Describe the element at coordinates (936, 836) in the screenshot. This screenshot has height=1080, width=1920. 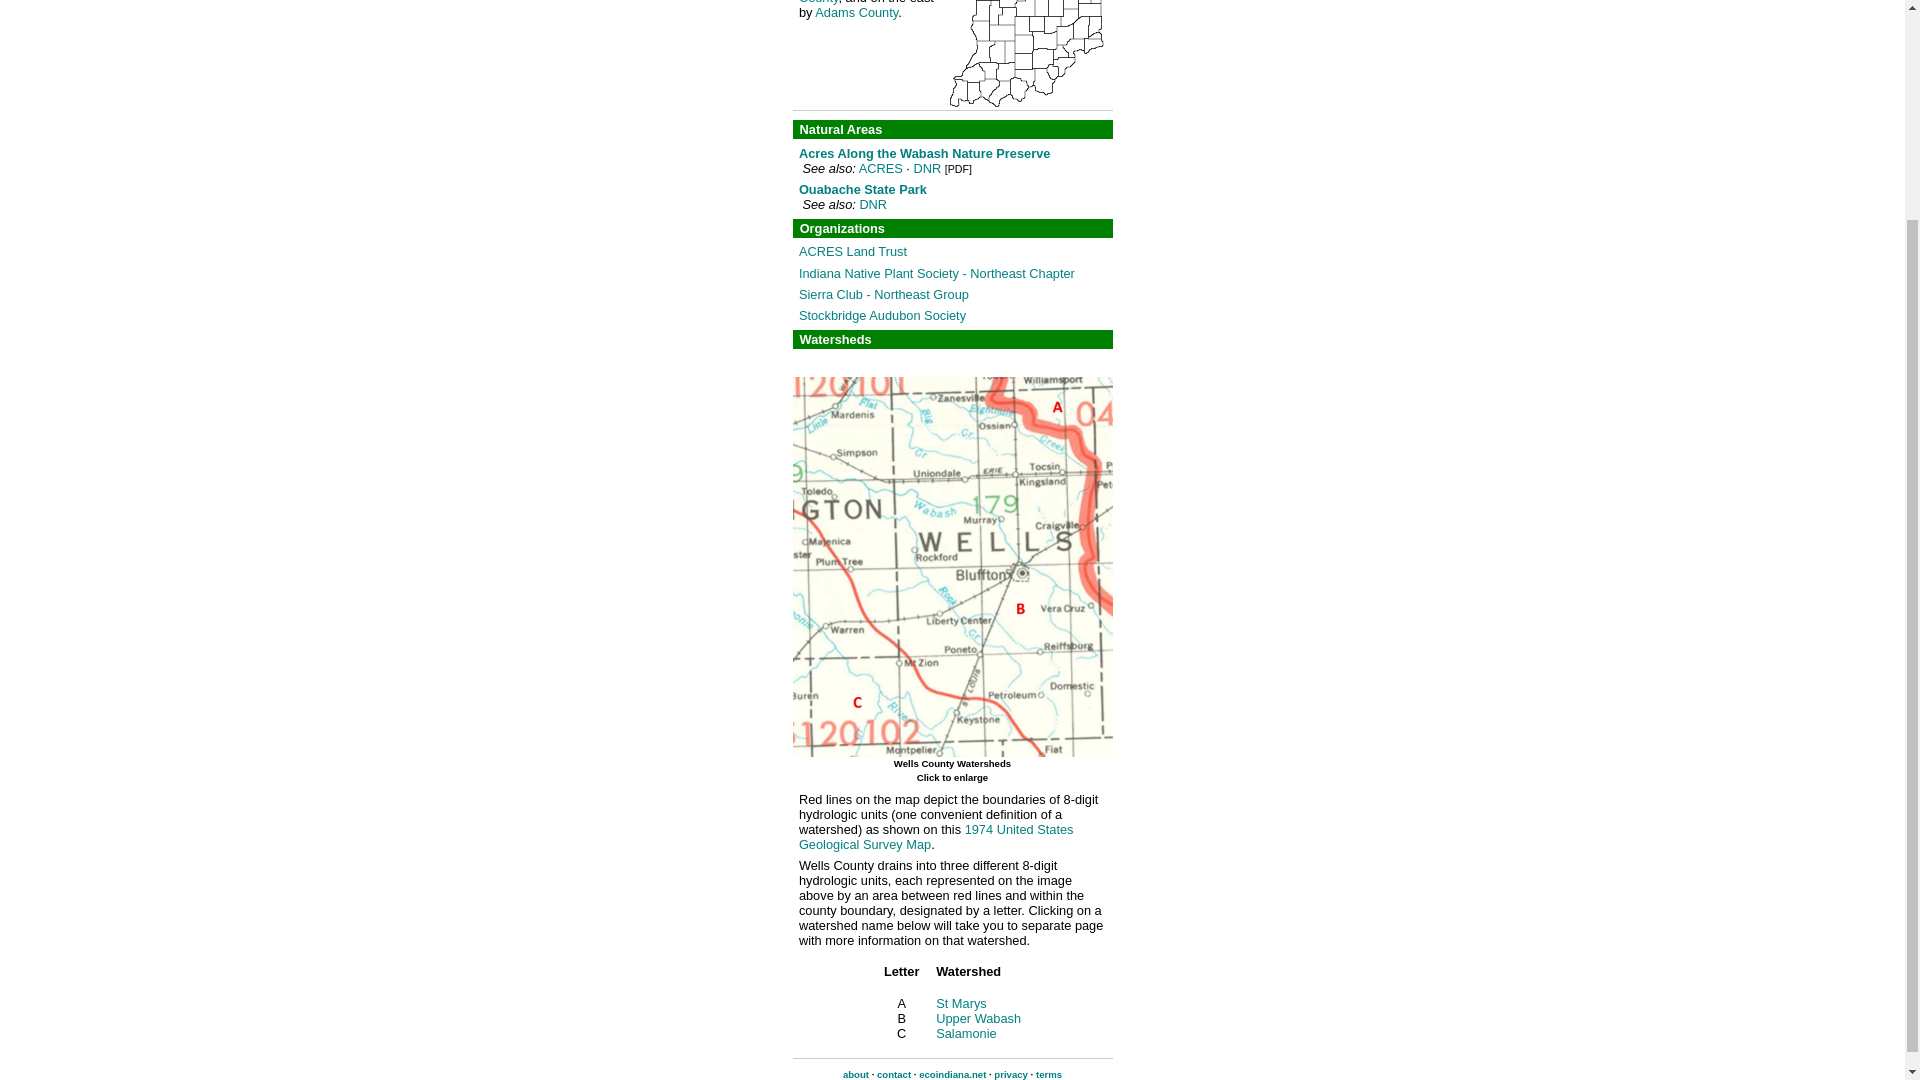
I see `1974 United States Geological Survey Map` at that location.